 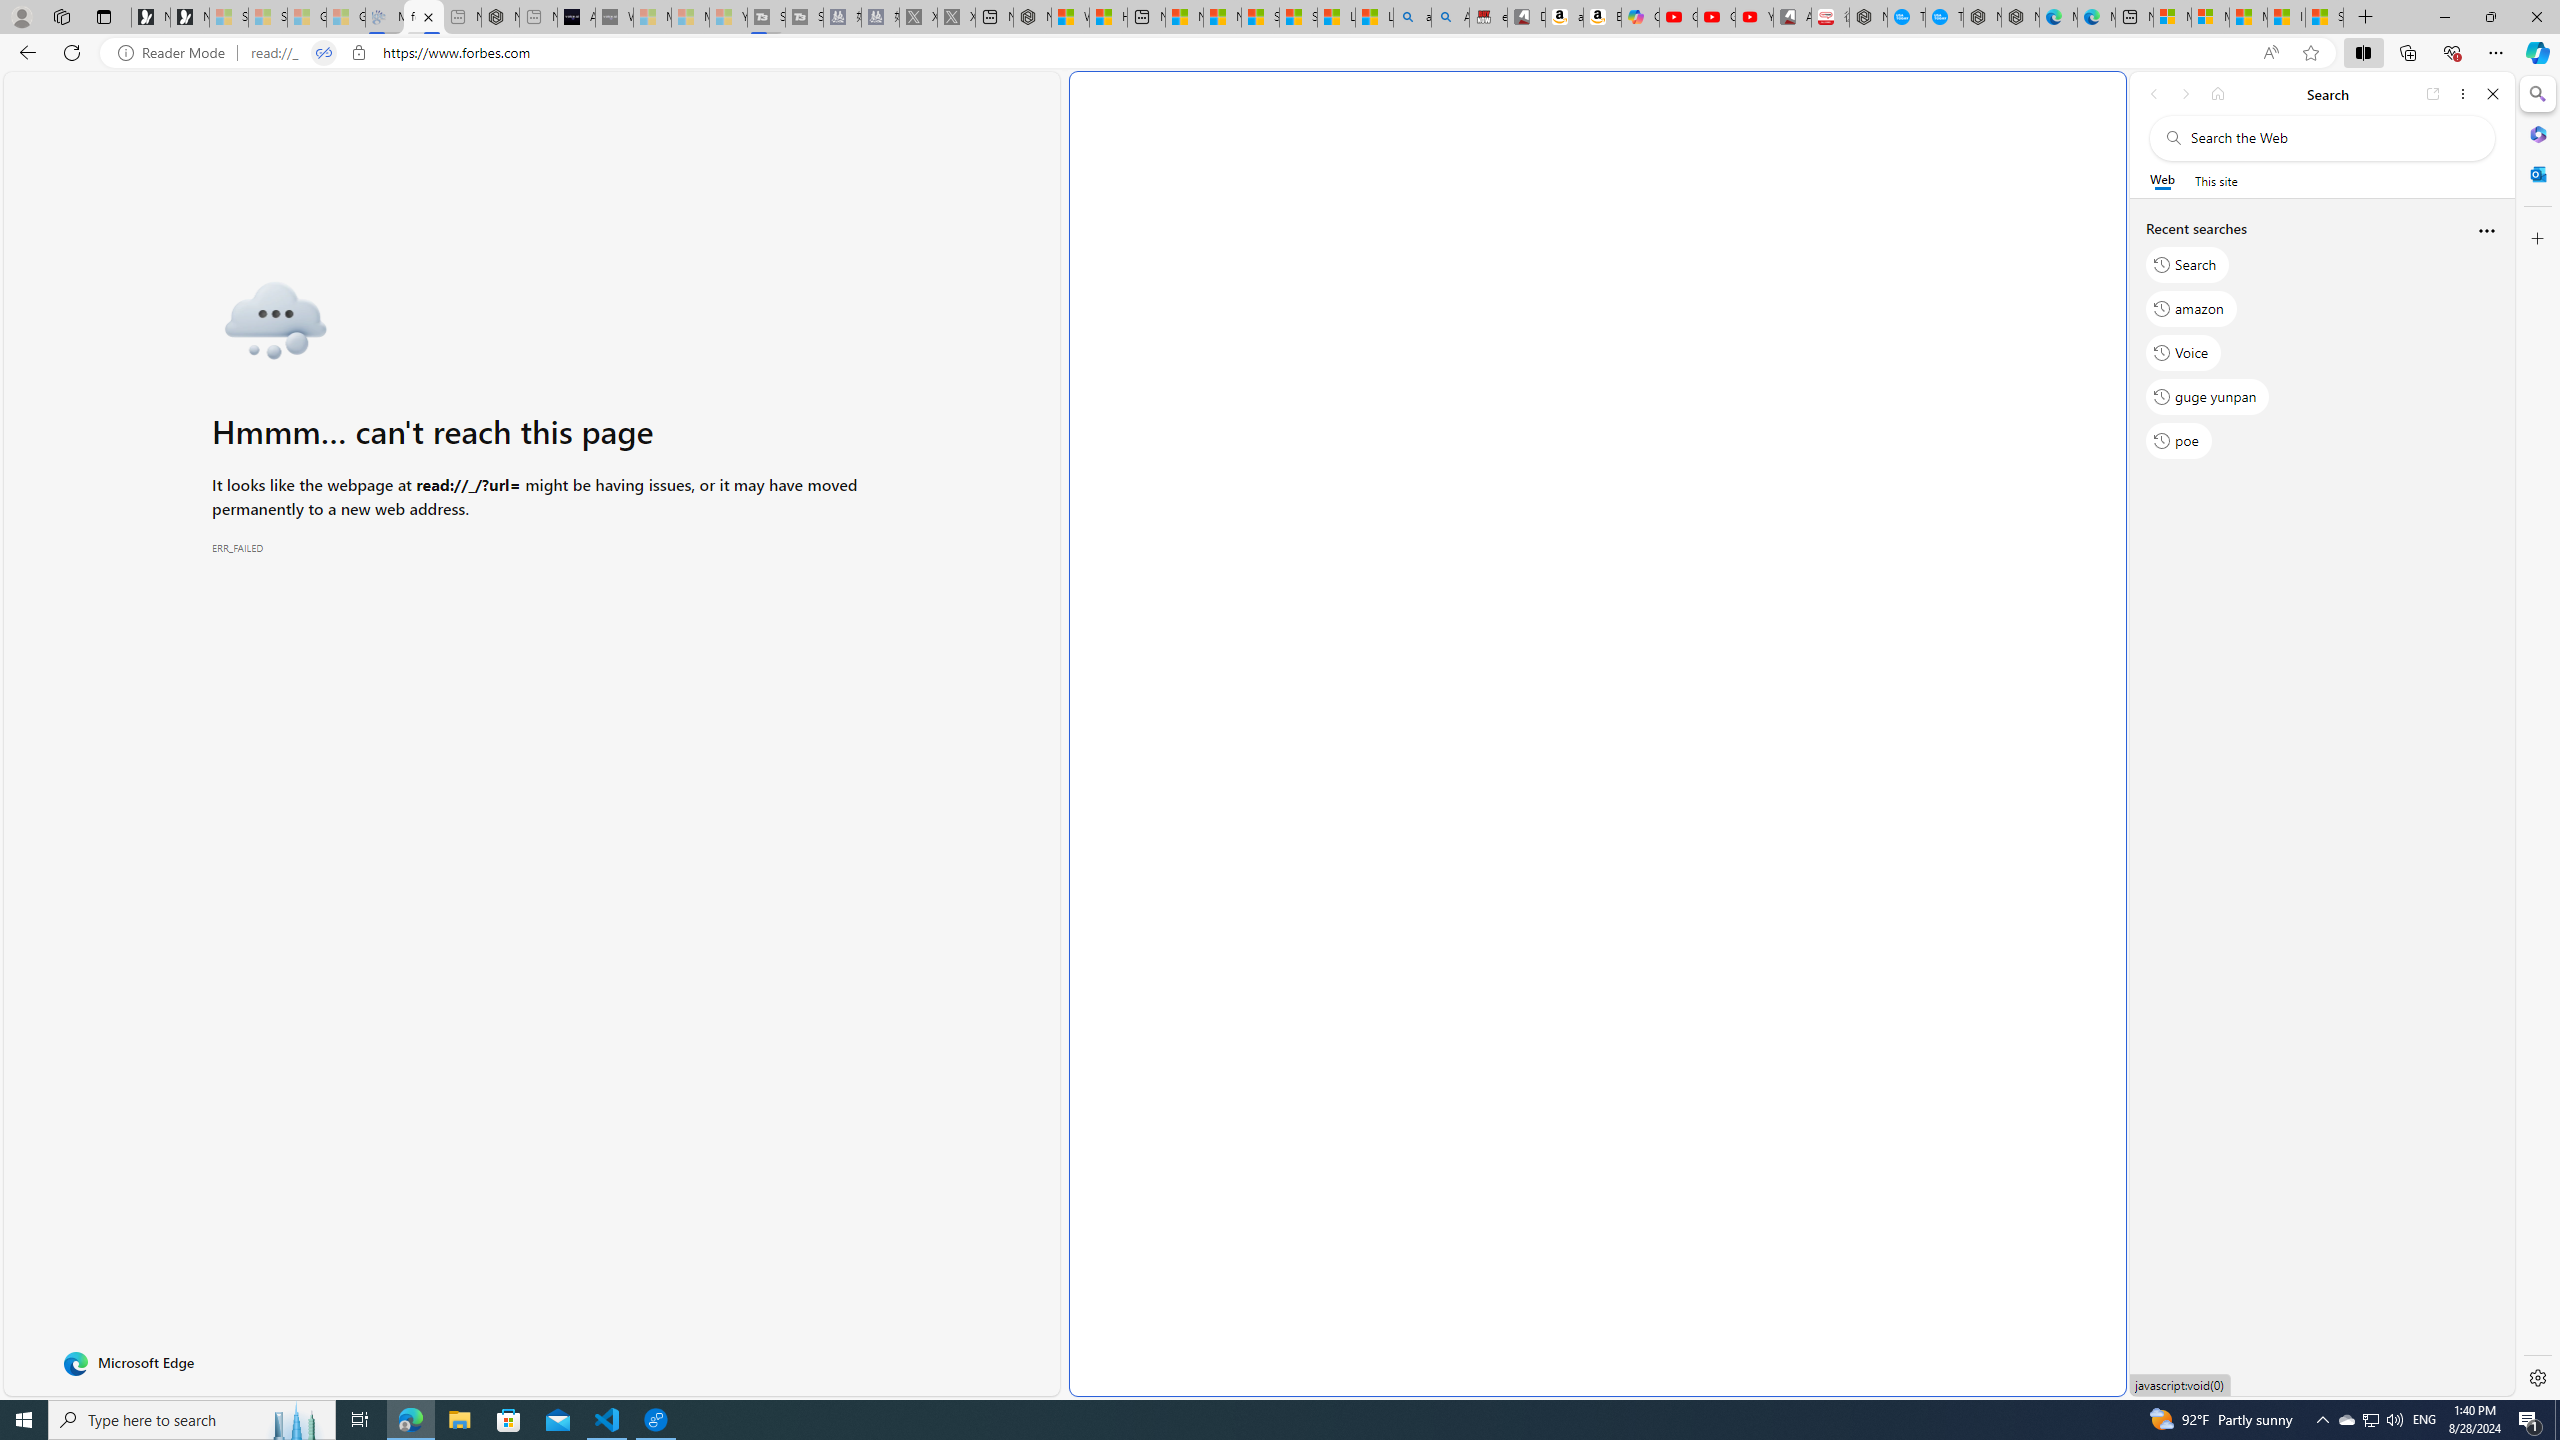 What do you see at coordinates (1280, 53) in the screenshot?
I see `App bar` at bounding box center [1280, 53].